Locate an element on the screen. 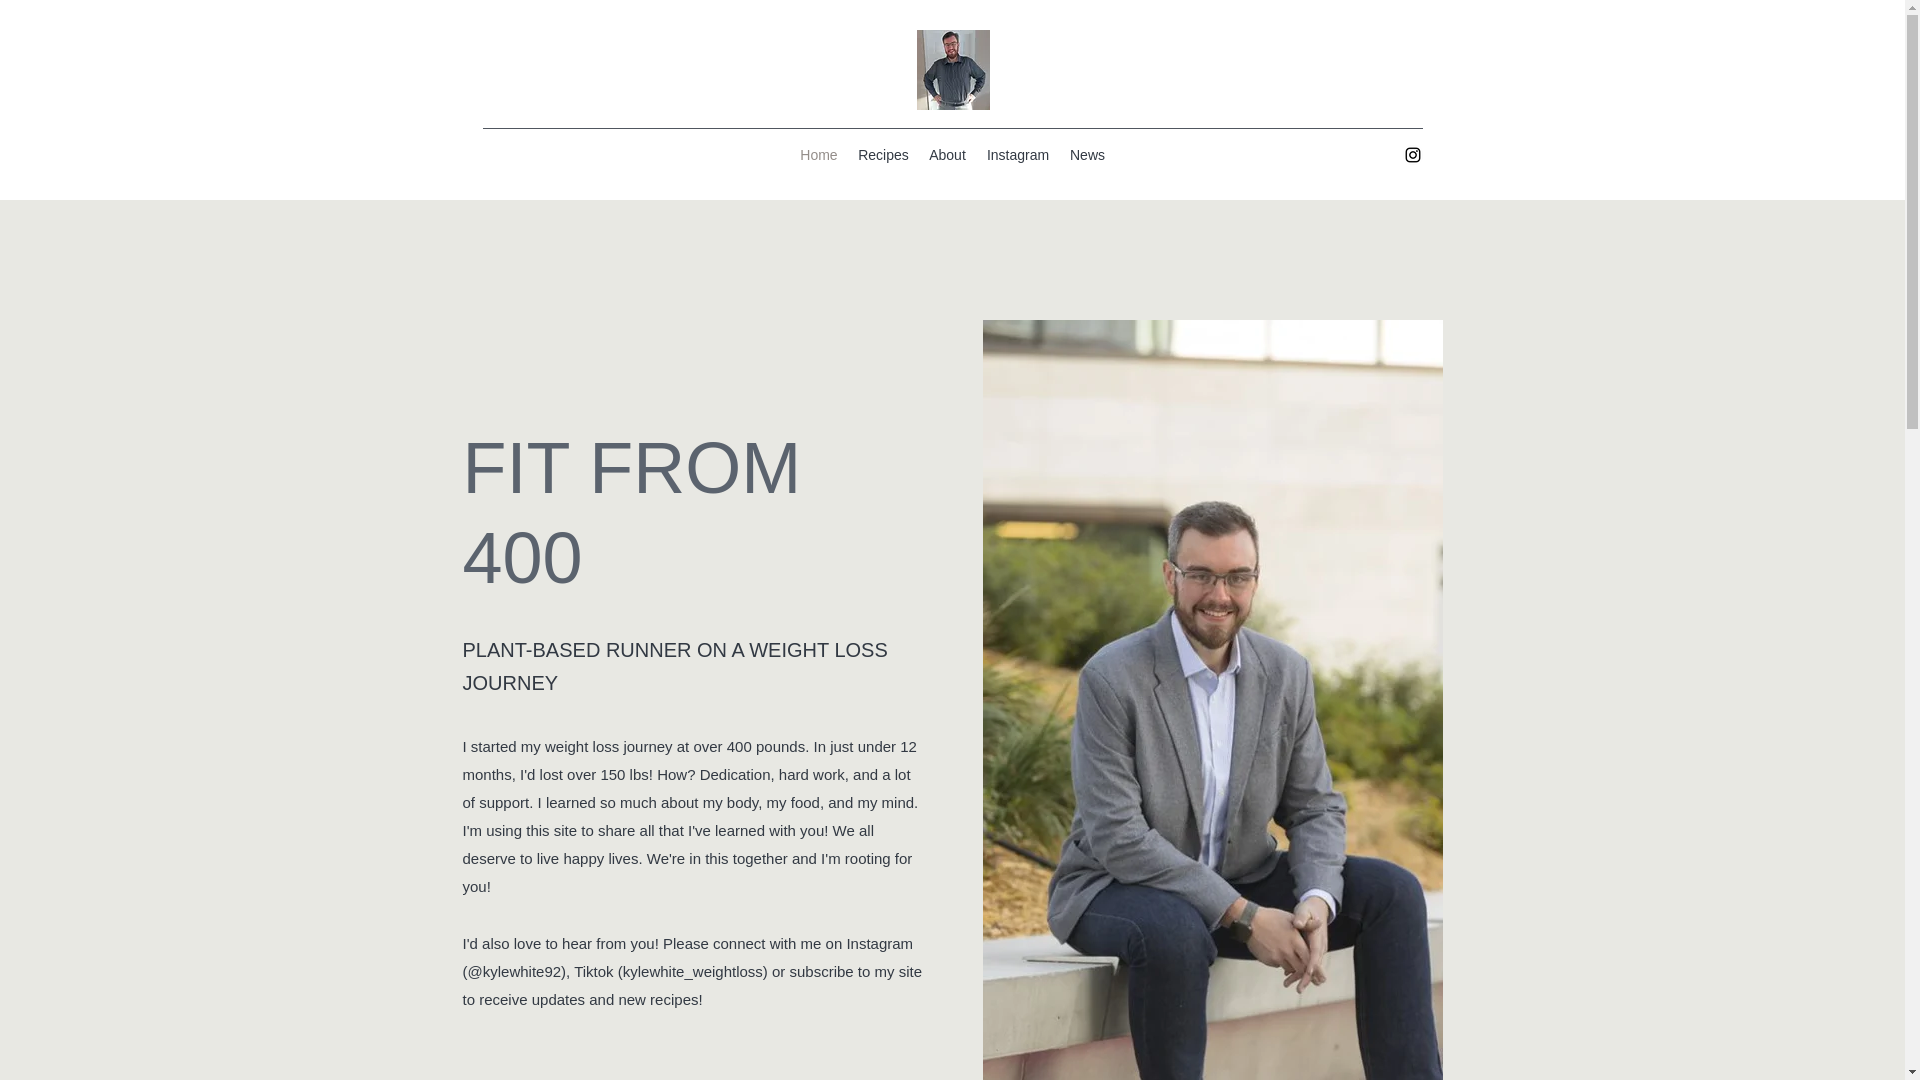 This screenshot has width=1920, height=1080. Recipes is located at coordinates (884, 154).